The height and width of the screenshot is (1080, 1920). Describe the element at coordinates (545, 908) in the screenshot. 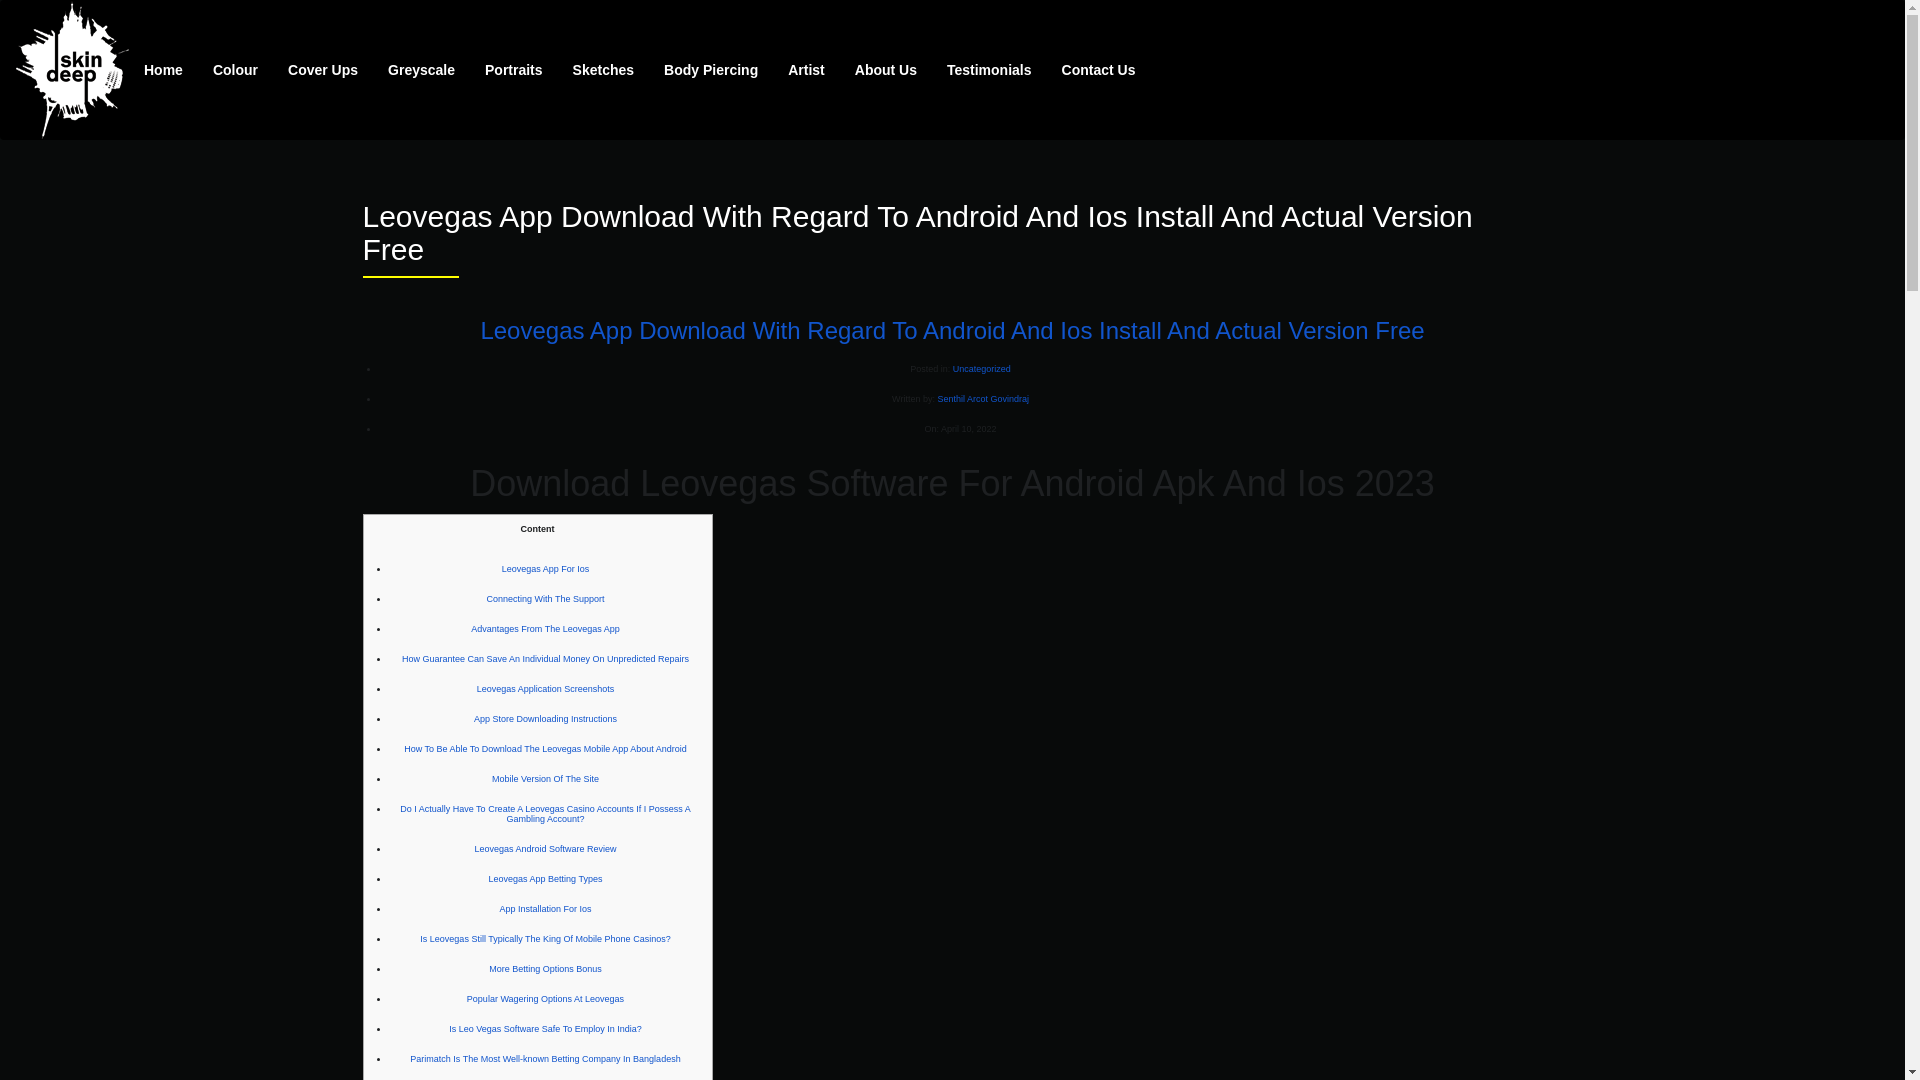

I see `App Installation For Ios` at that location.